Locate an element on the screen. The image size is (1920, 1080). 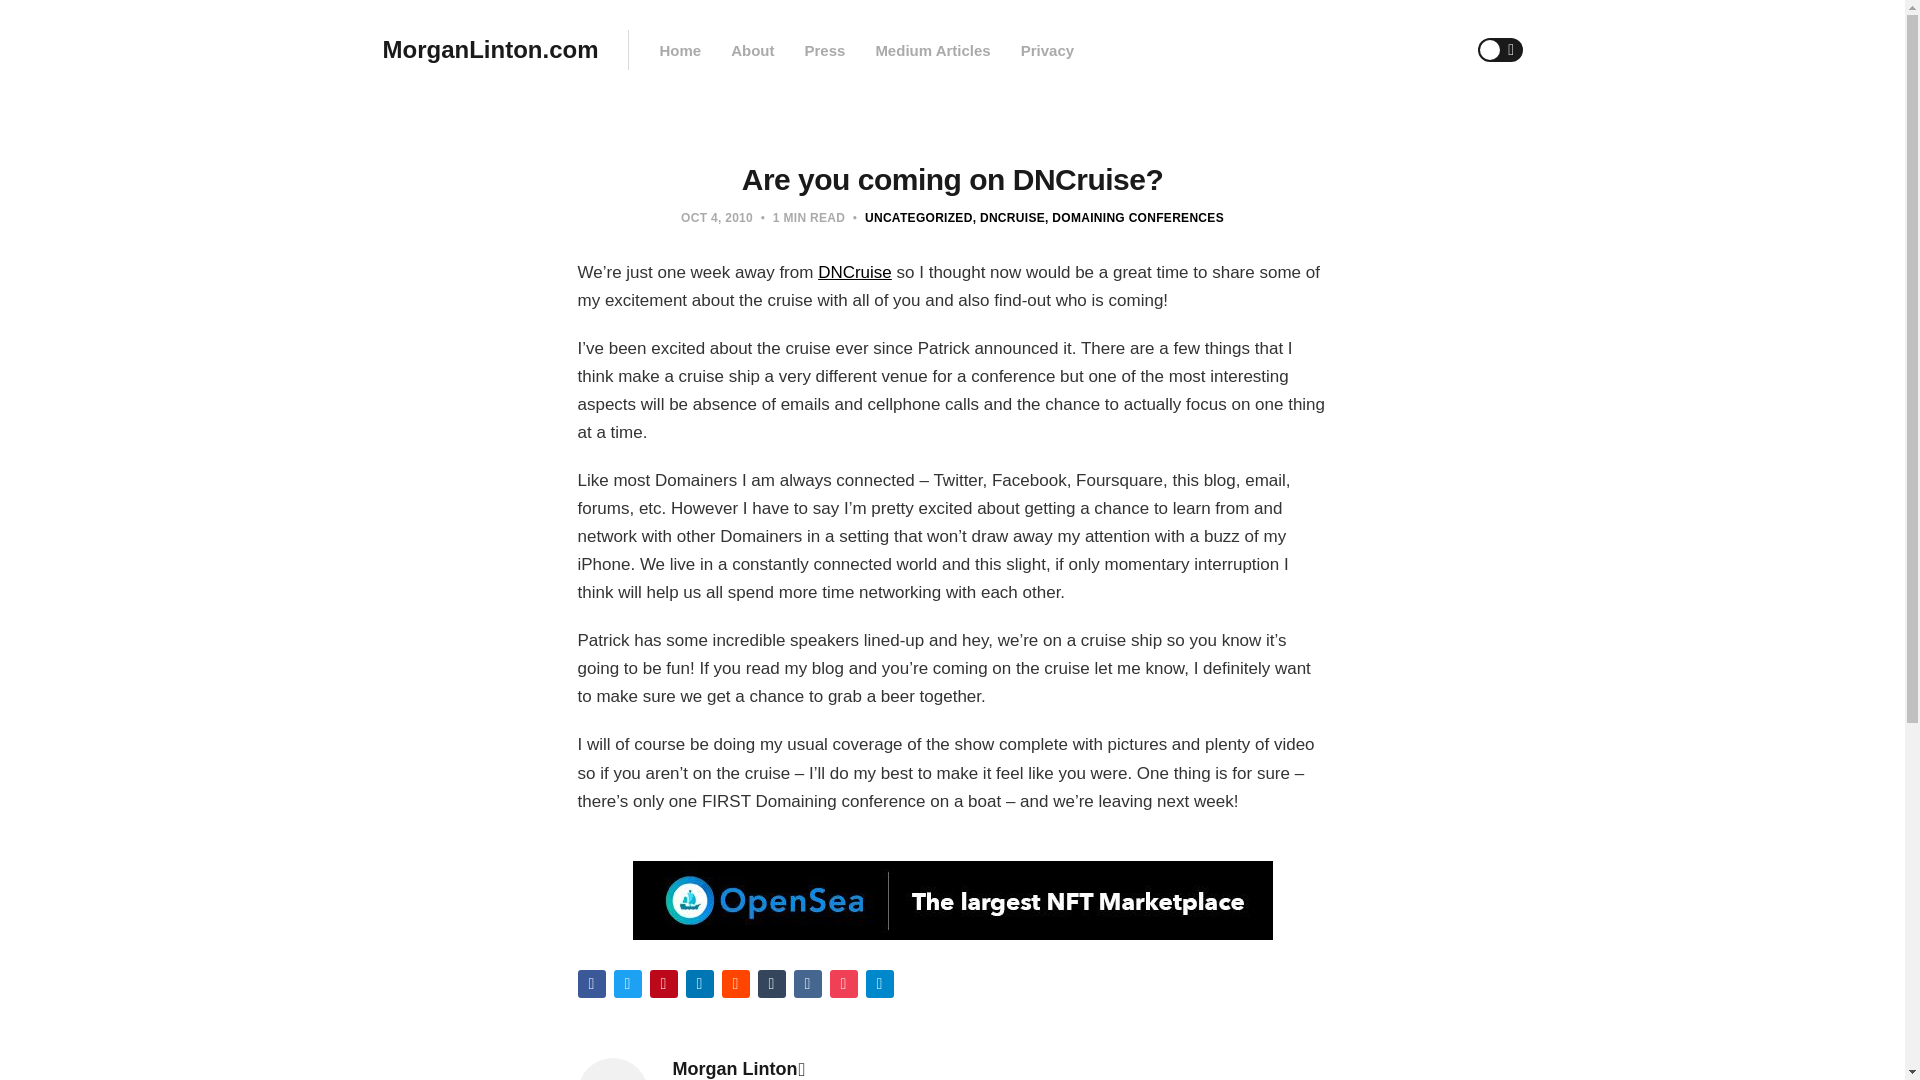
MorganLinton.com is located at coordinates (490, 50).